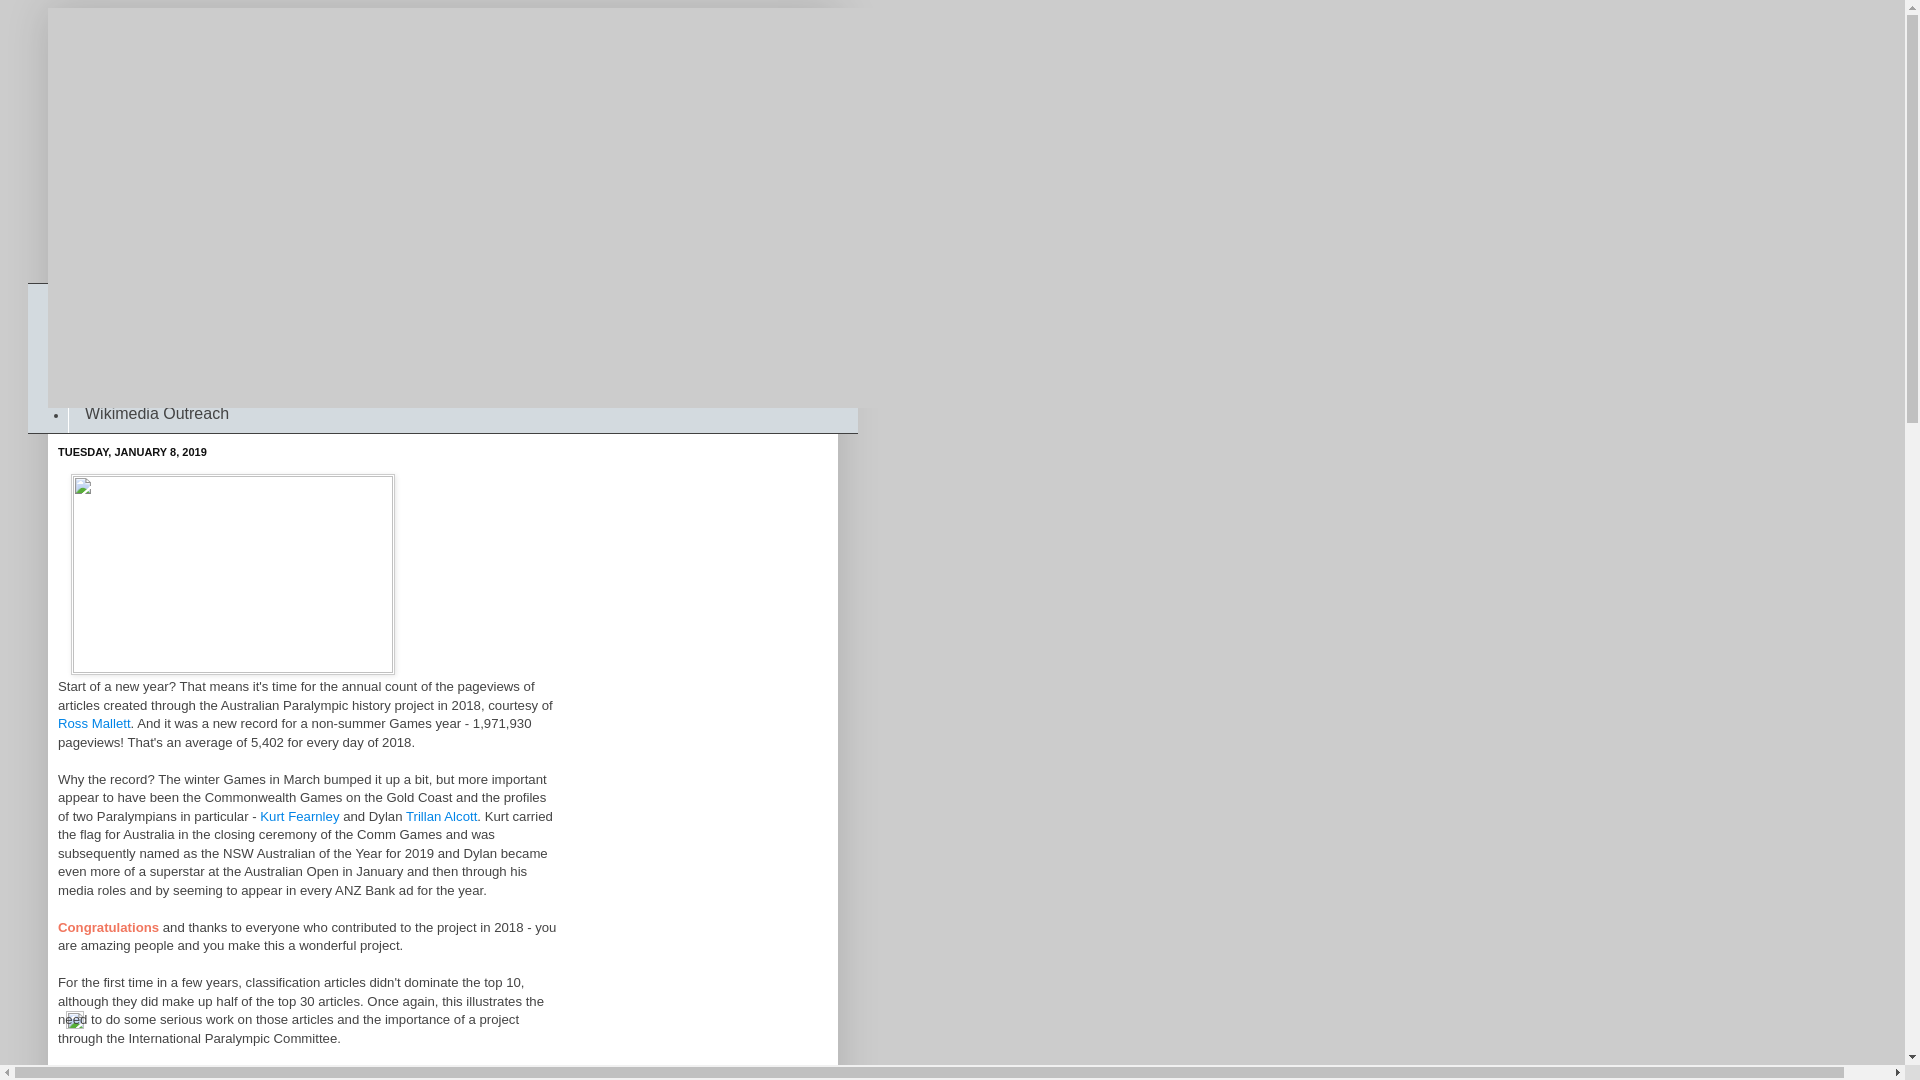 This screenshot has height=1080, width=1920. What do you see at coordinates (75, 1025) in the screenshot?
I see `Edit Post` at bounding box center [75, 1025].